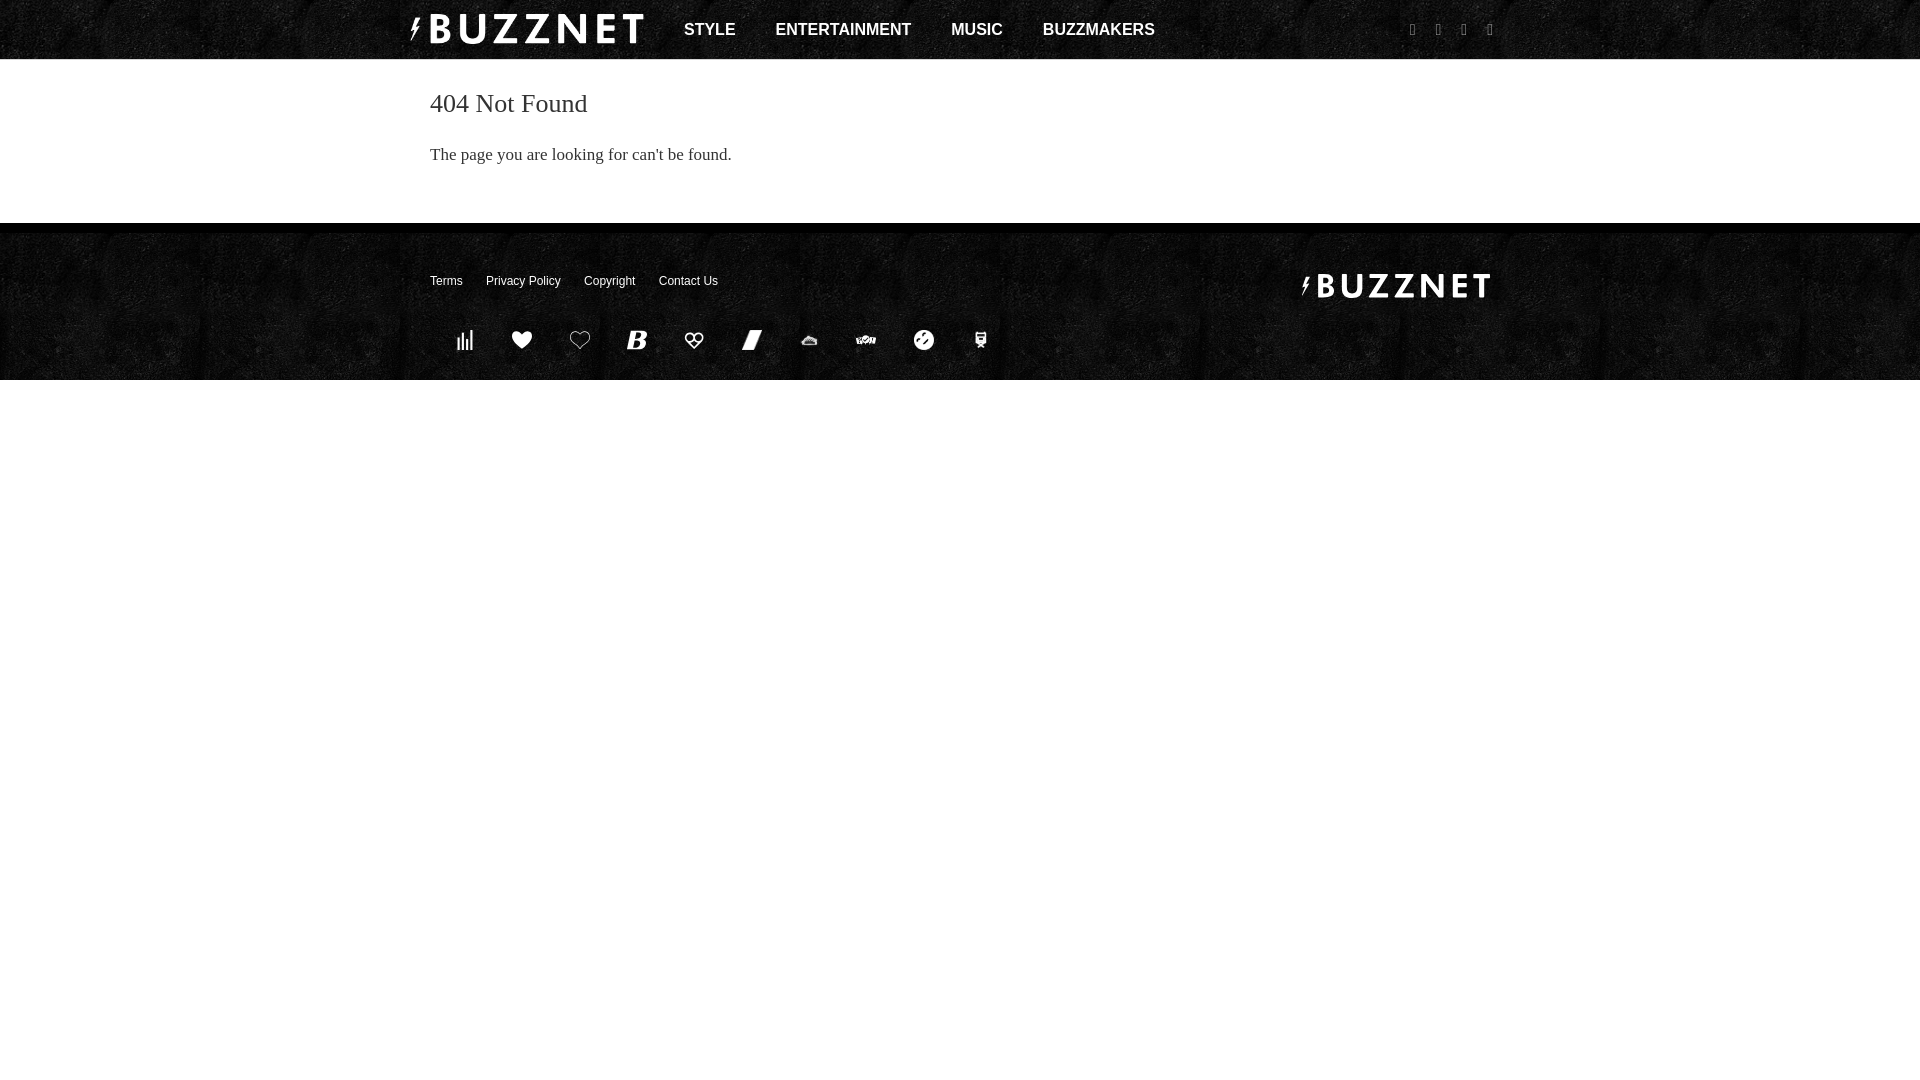 The height and width of the screenshot is (1080, 1920). I want to click on Taco Relish, so click(808, 339).